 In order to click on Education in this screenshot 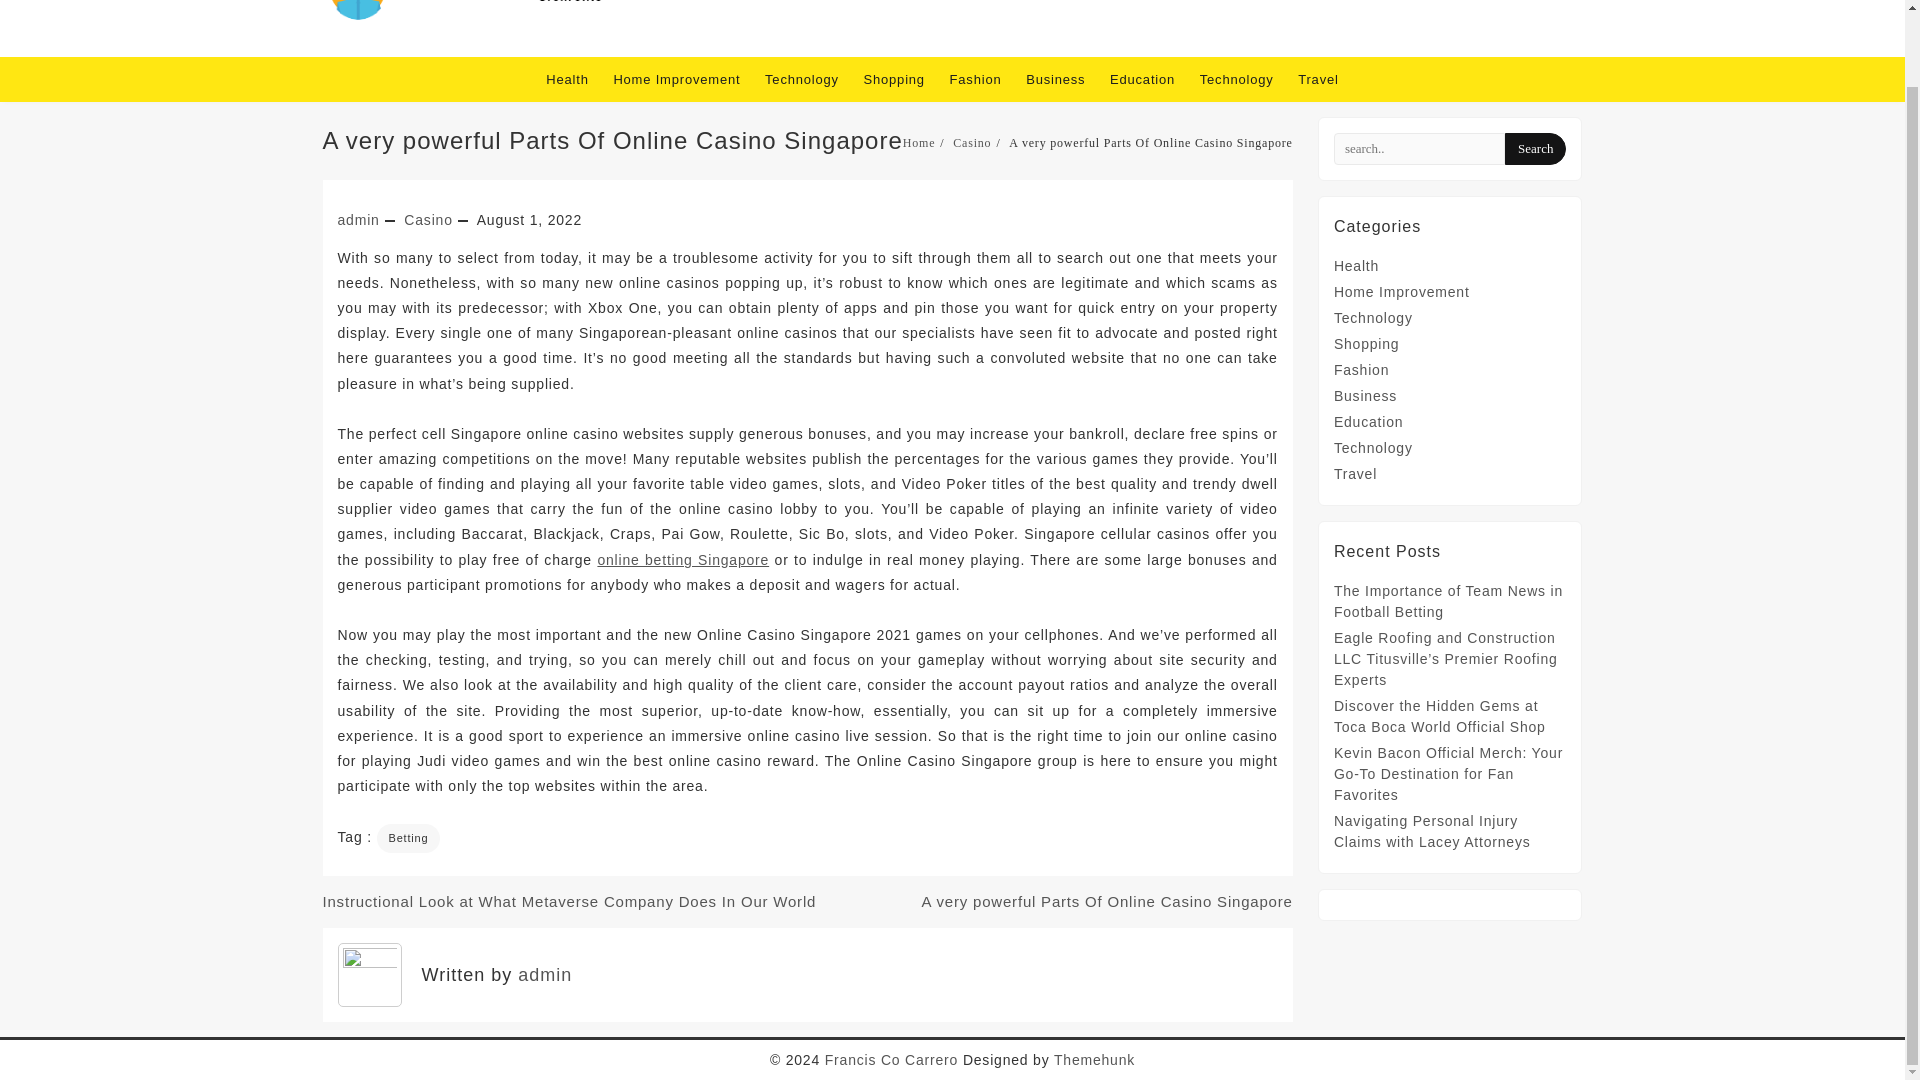, I will do `click(1152, 79)`.